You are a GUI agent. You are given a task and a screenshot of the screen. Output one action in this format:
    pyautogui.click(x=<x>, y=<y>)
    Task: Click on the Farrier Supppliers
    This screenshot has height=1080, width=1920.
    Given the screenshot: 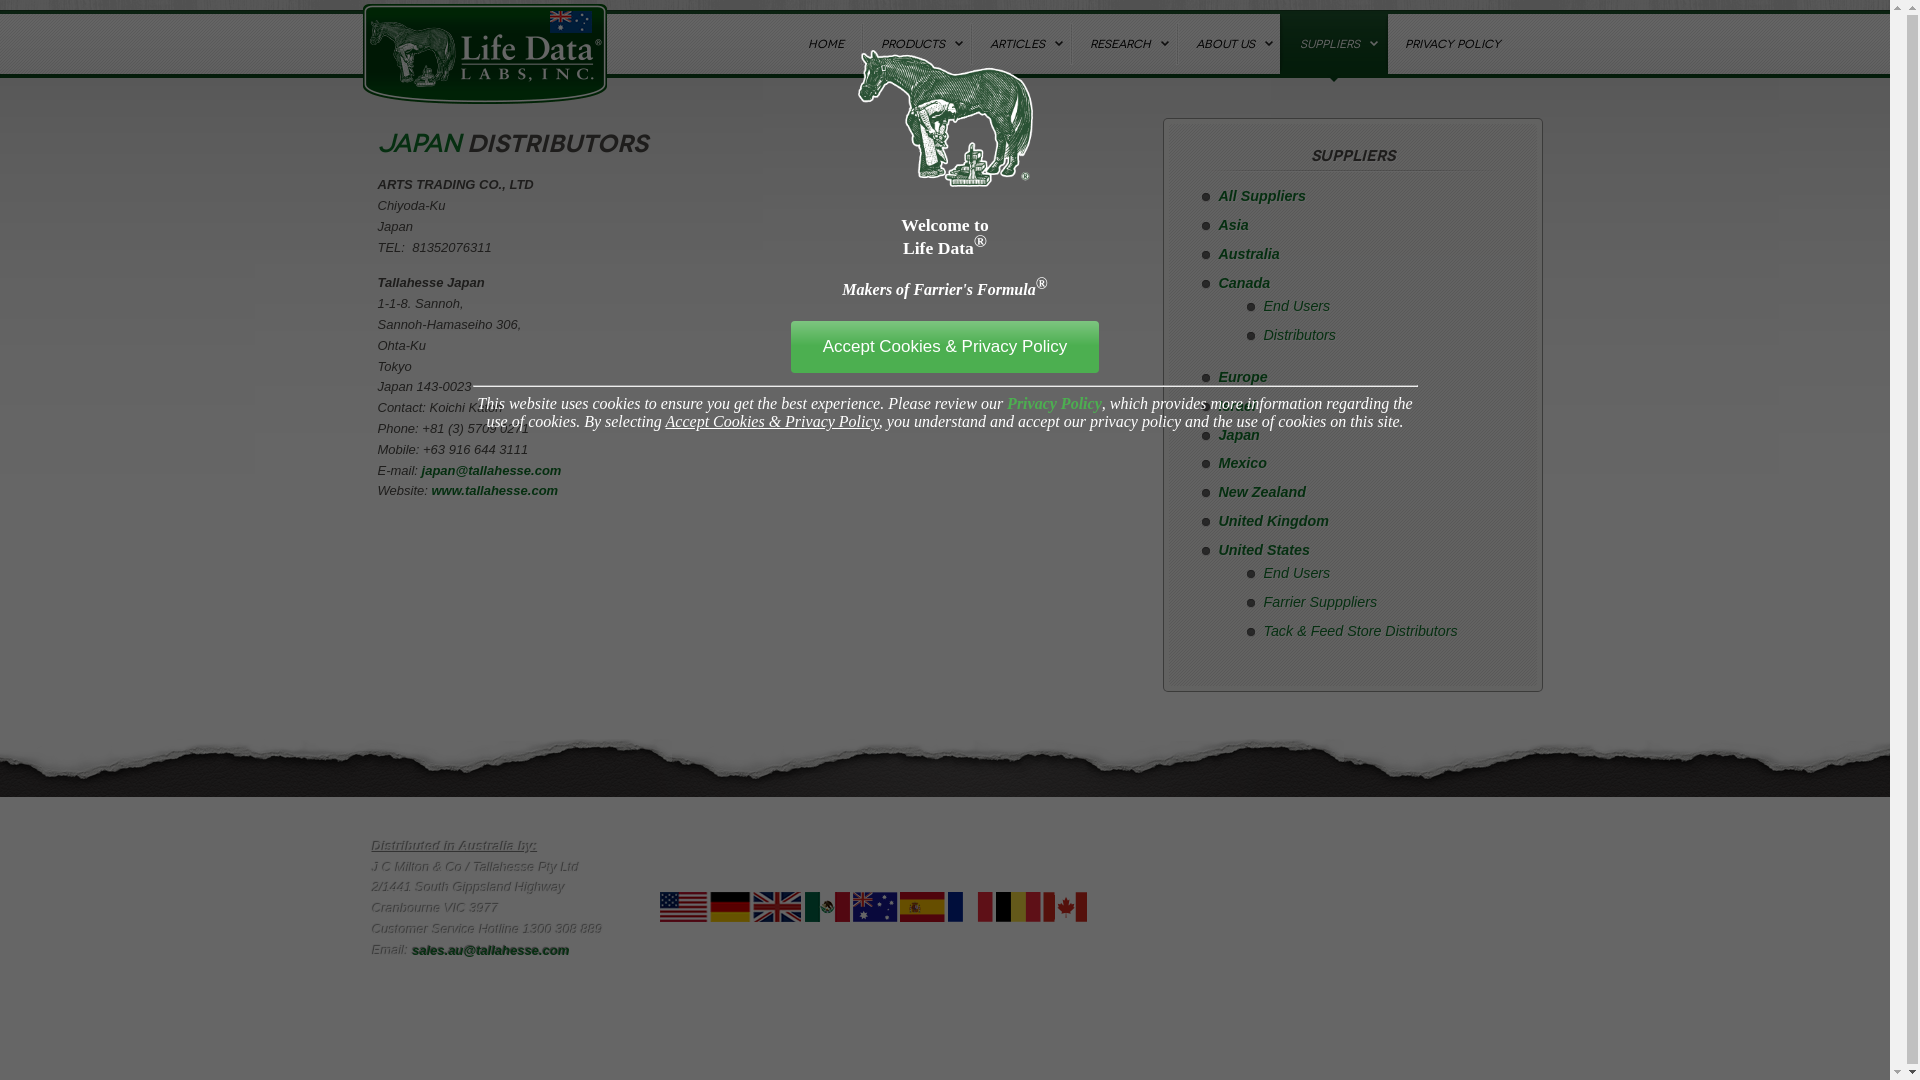 What is the action you would take?
    pyautogui.click(x=1321, y=602)
    